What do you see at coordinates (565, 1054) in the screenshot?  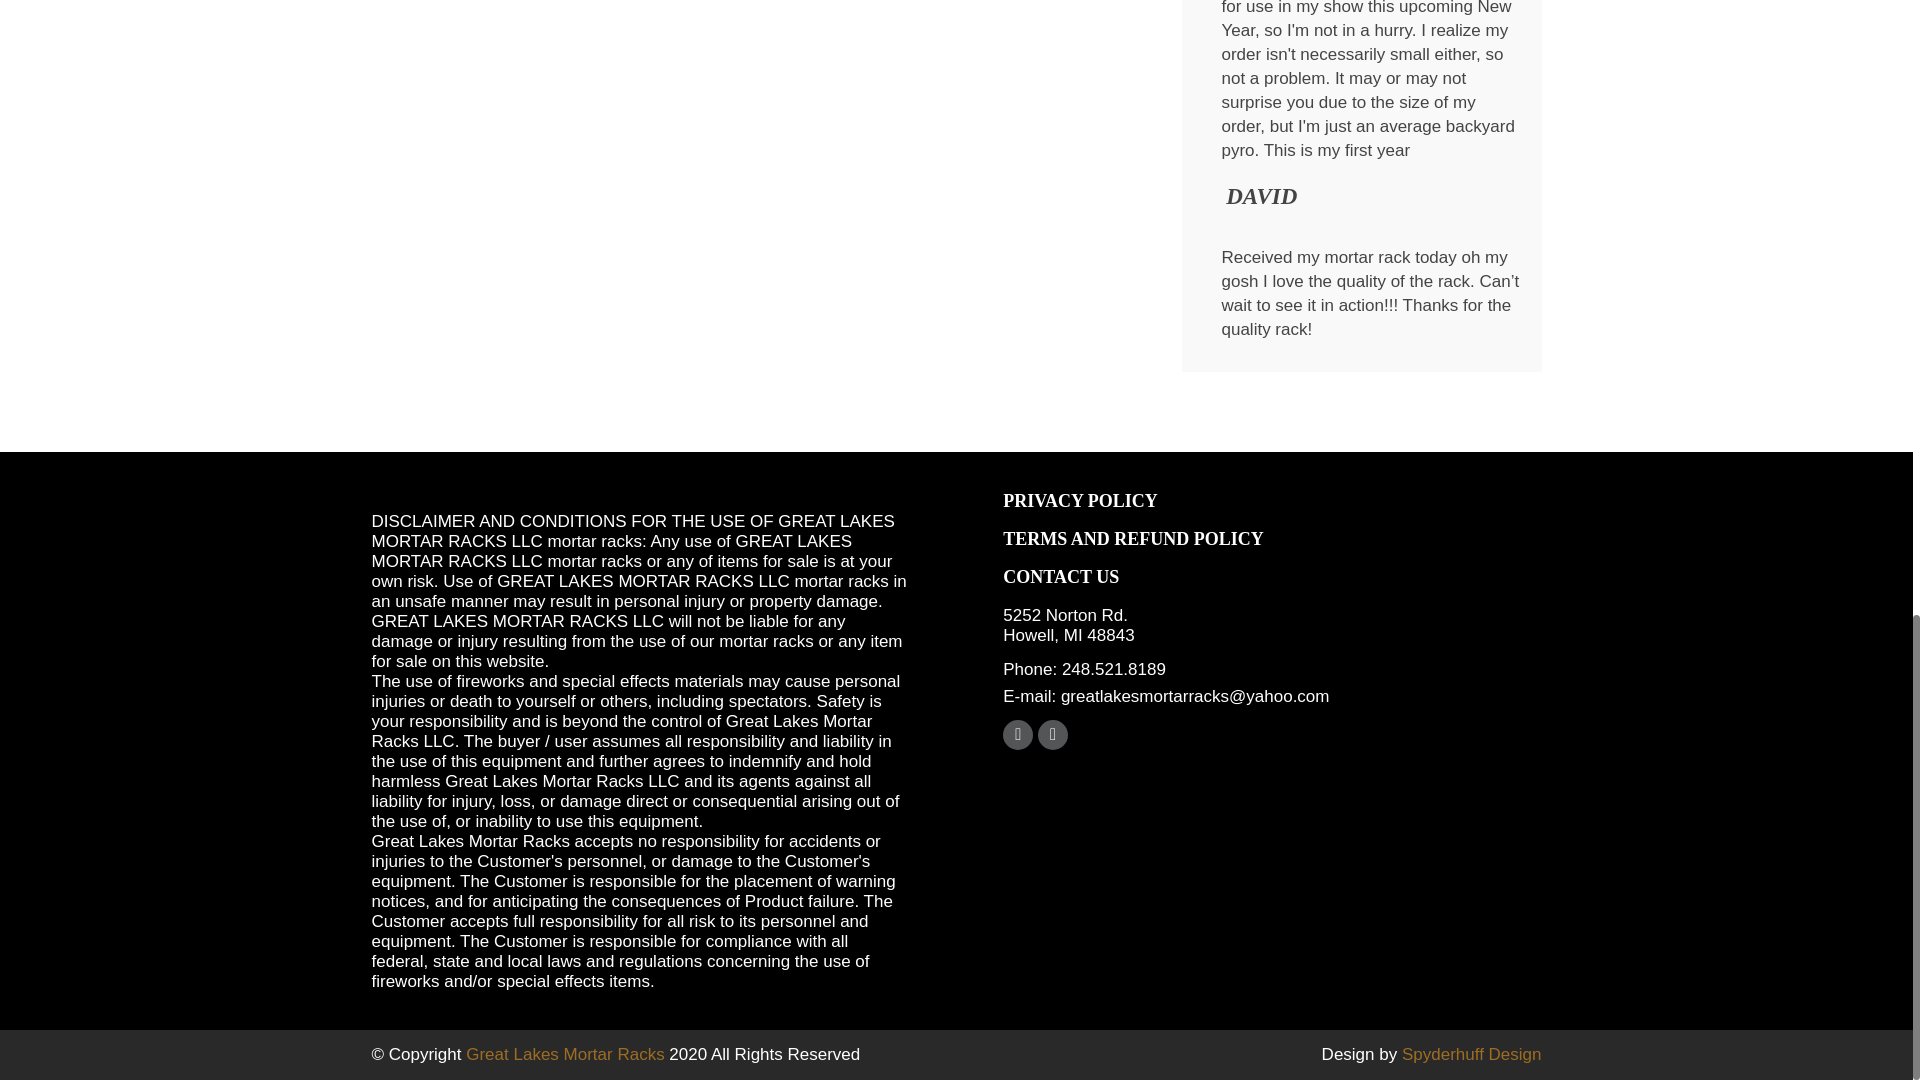 I see `Great Lakes Mortar Racks` at bounding box center [565, 1054].